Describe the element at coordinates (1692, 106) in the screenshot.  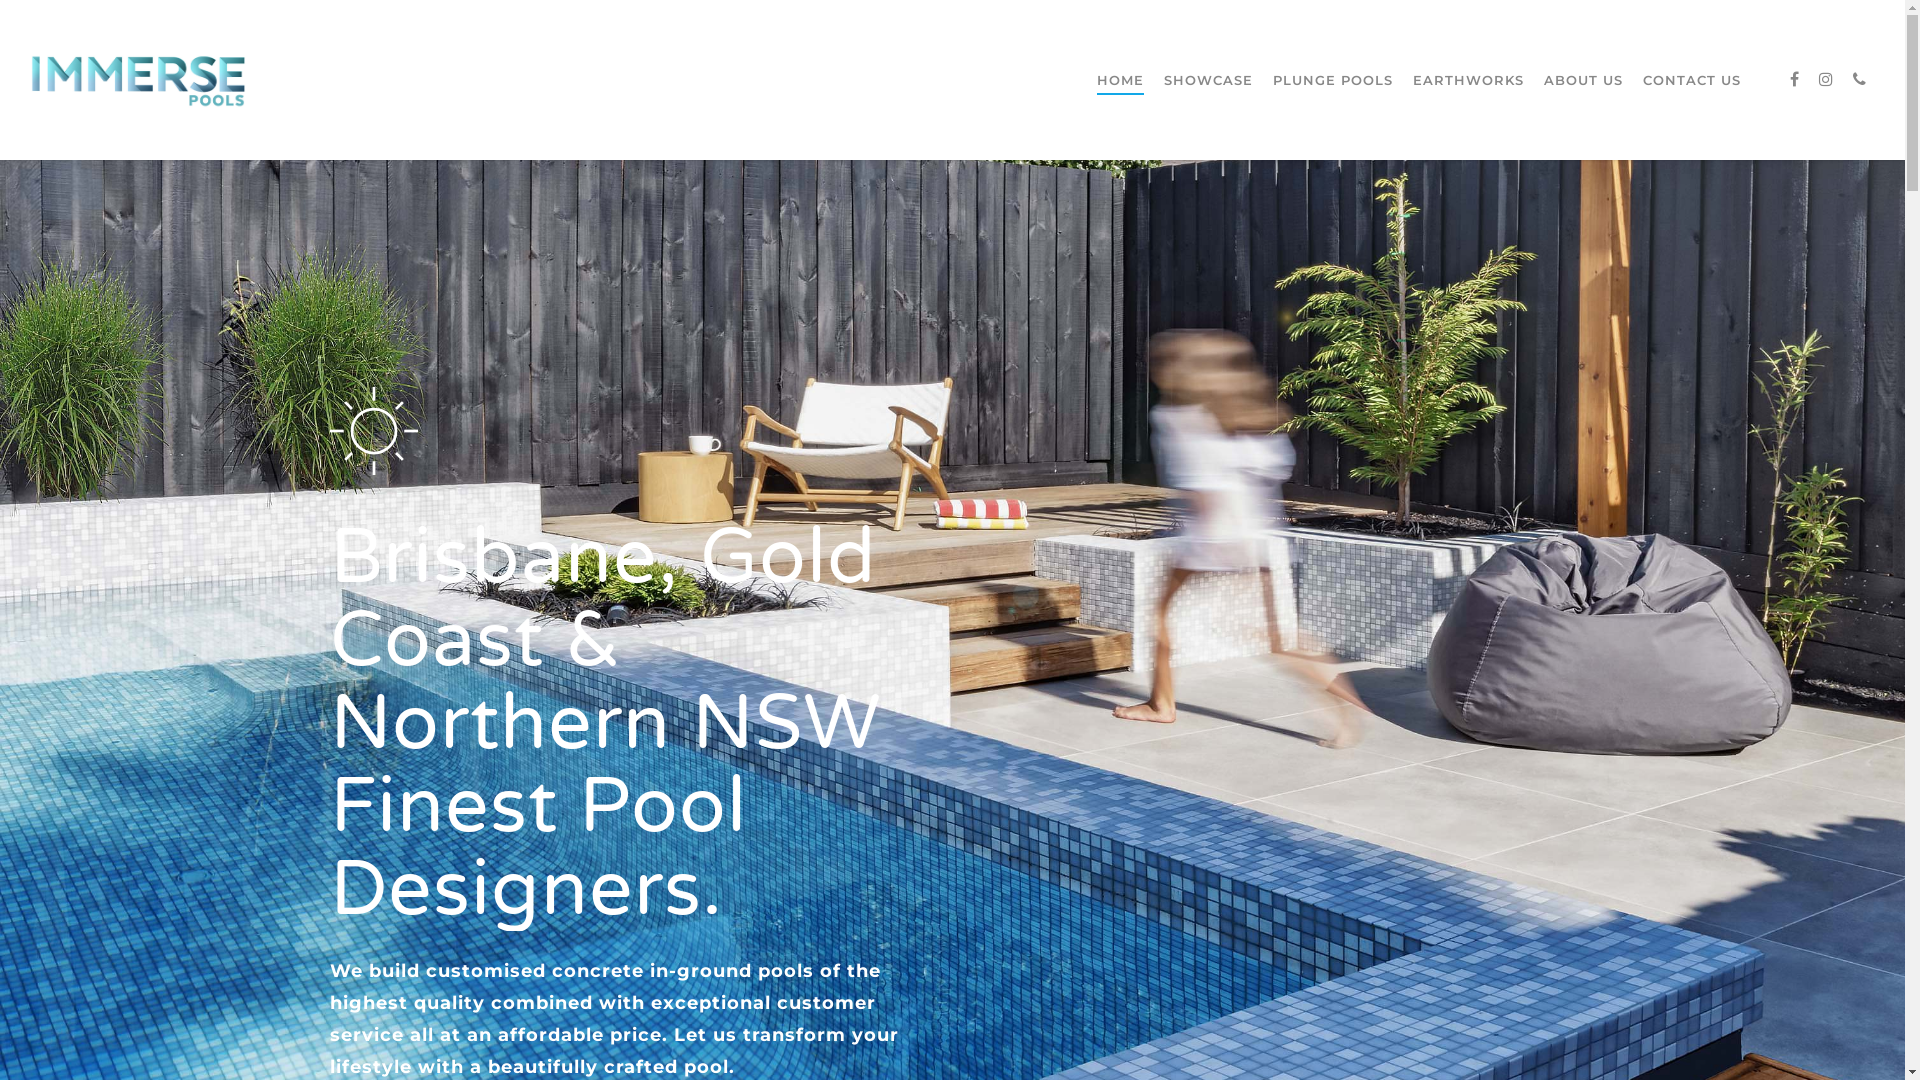
I see `CONTACT US` at that location.